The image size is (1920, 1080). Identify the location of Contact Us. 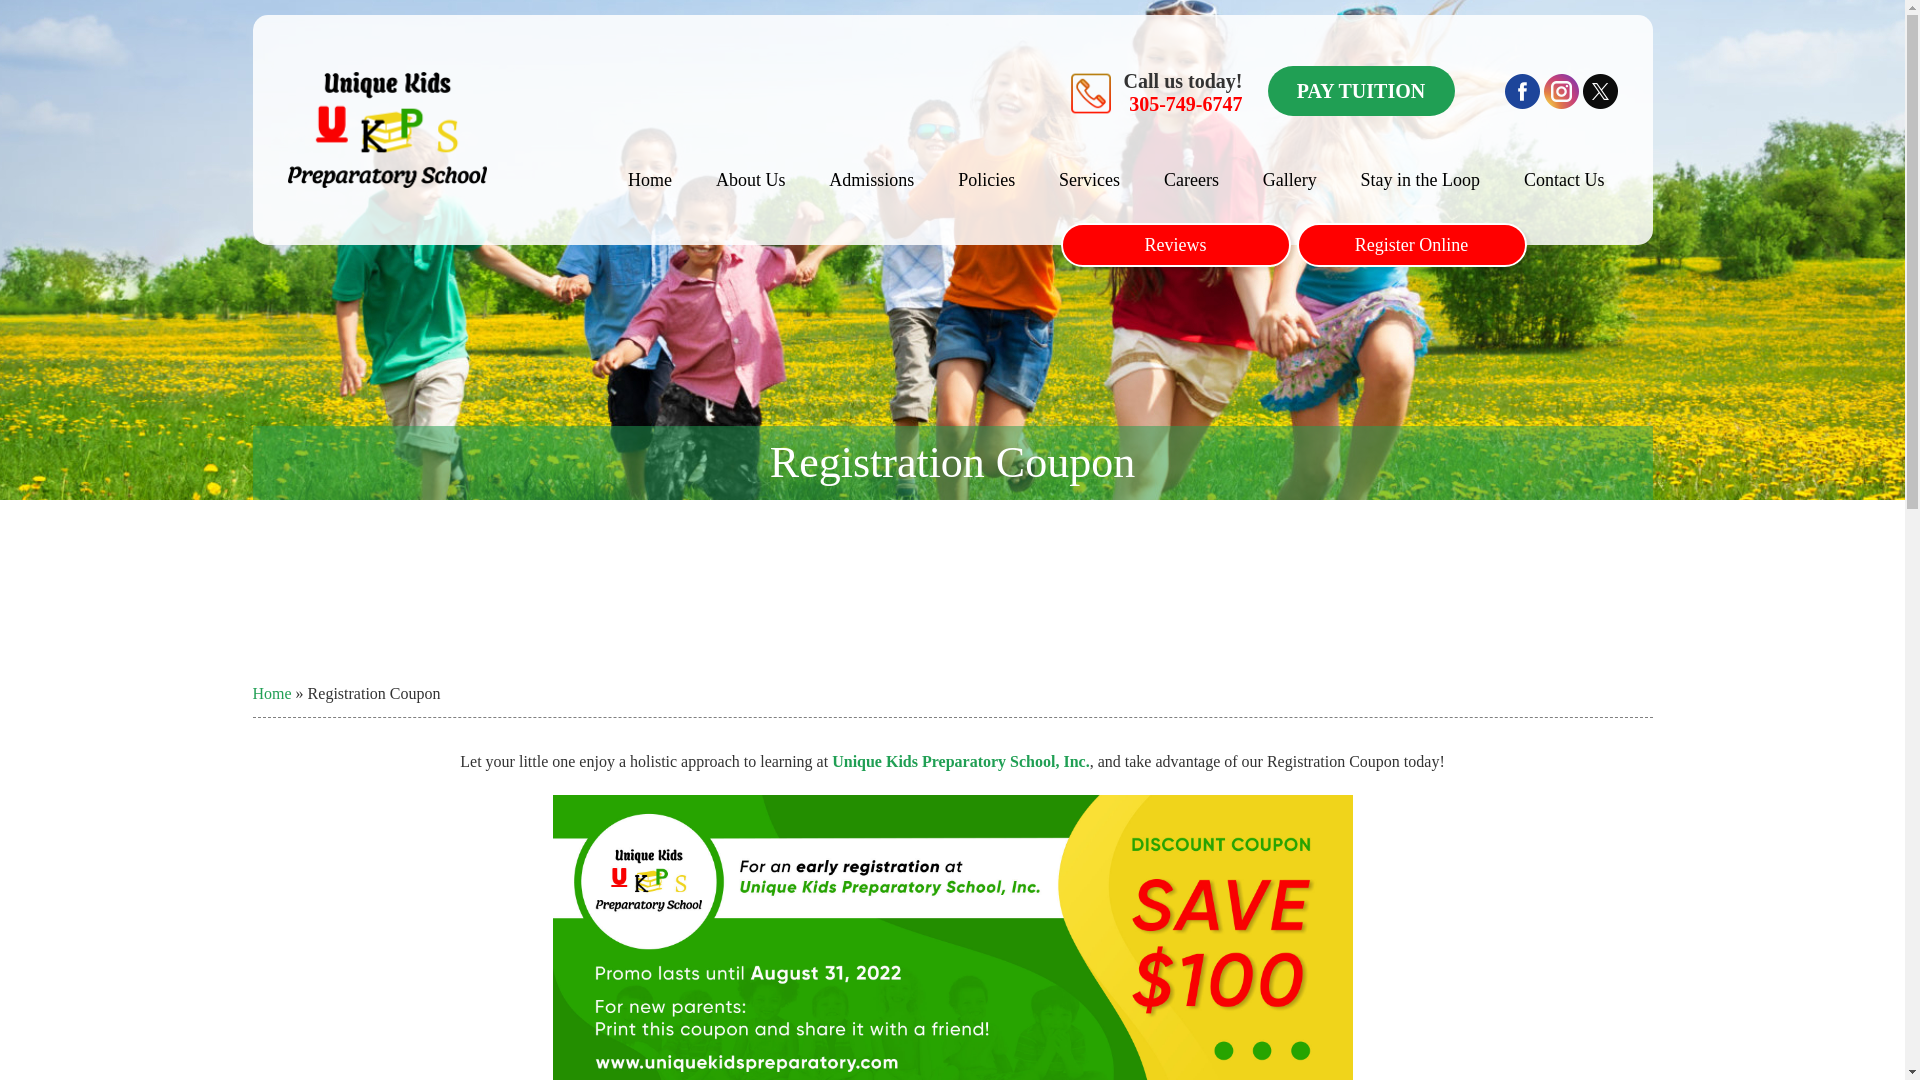
(1564, 180).